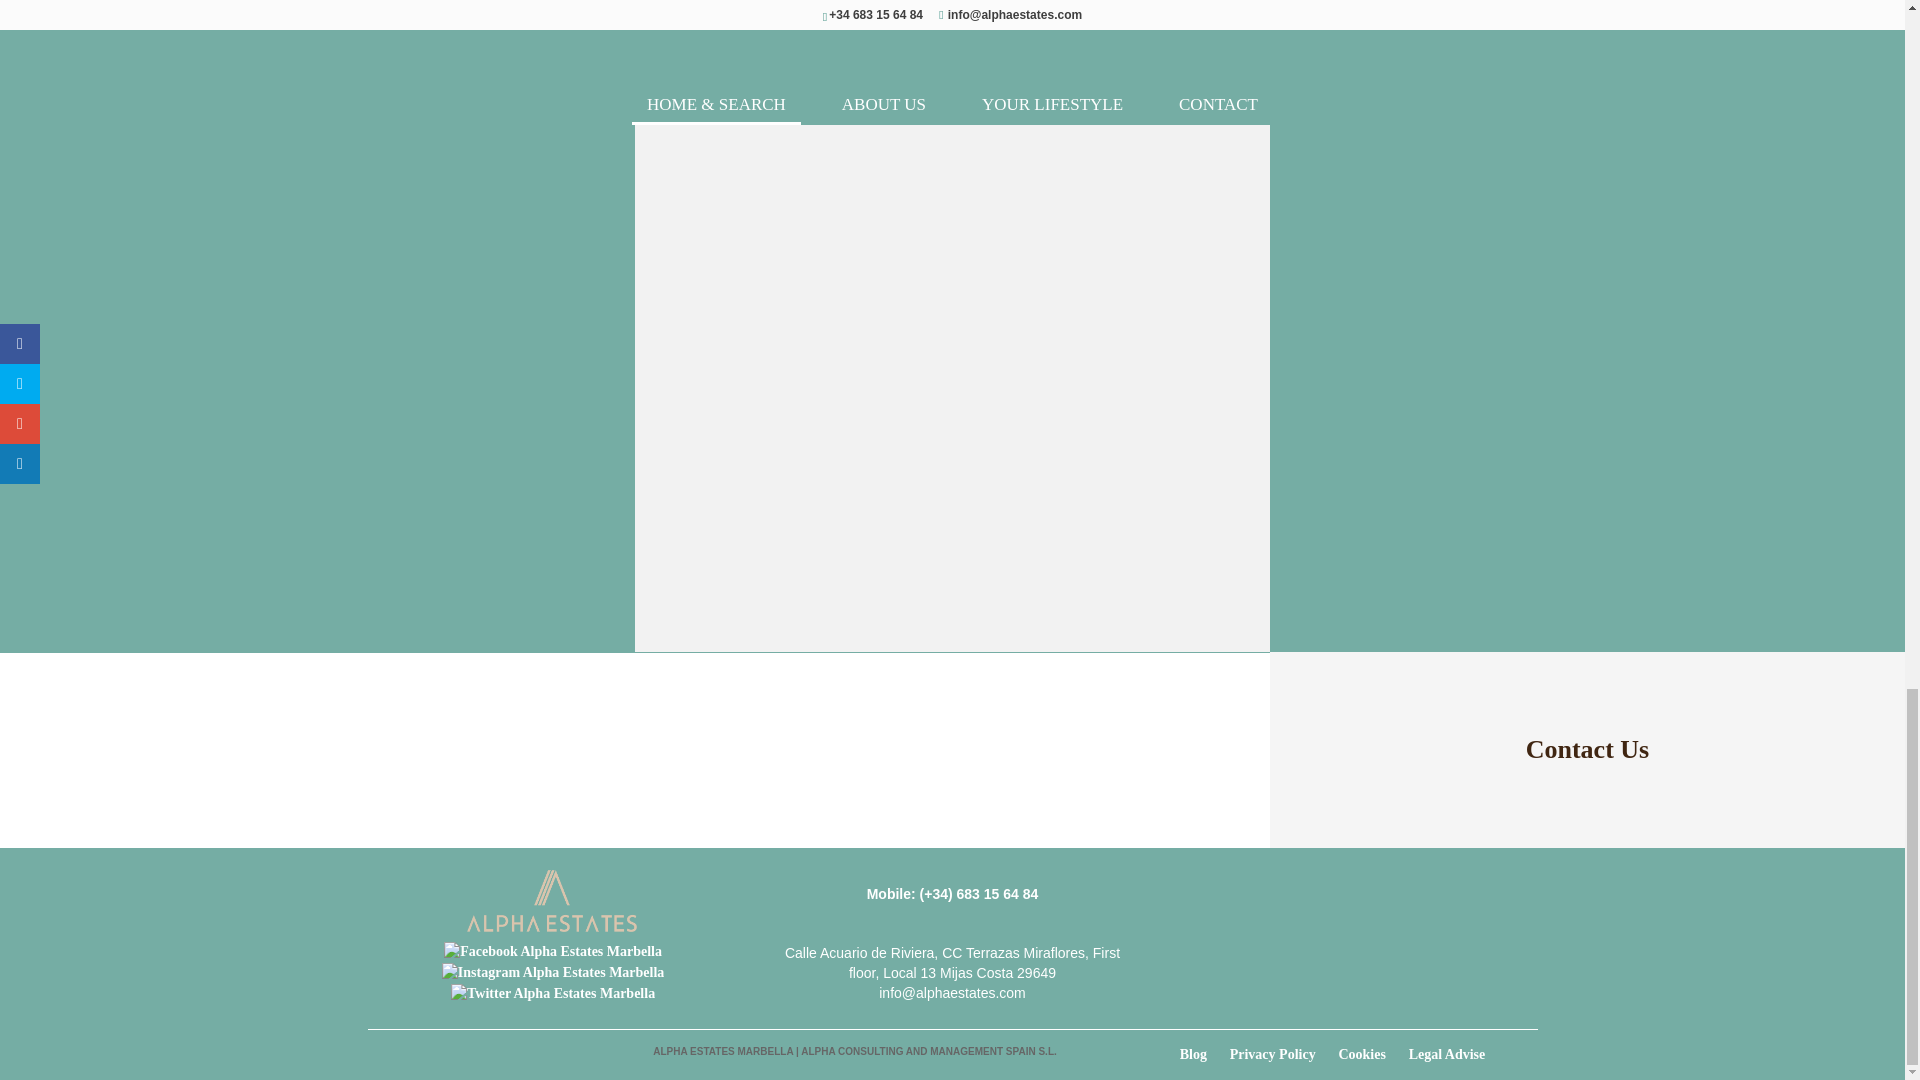 The width and height of the screenshot is (1920, 1080). I want to click on Blog, so click(1203, 1054).